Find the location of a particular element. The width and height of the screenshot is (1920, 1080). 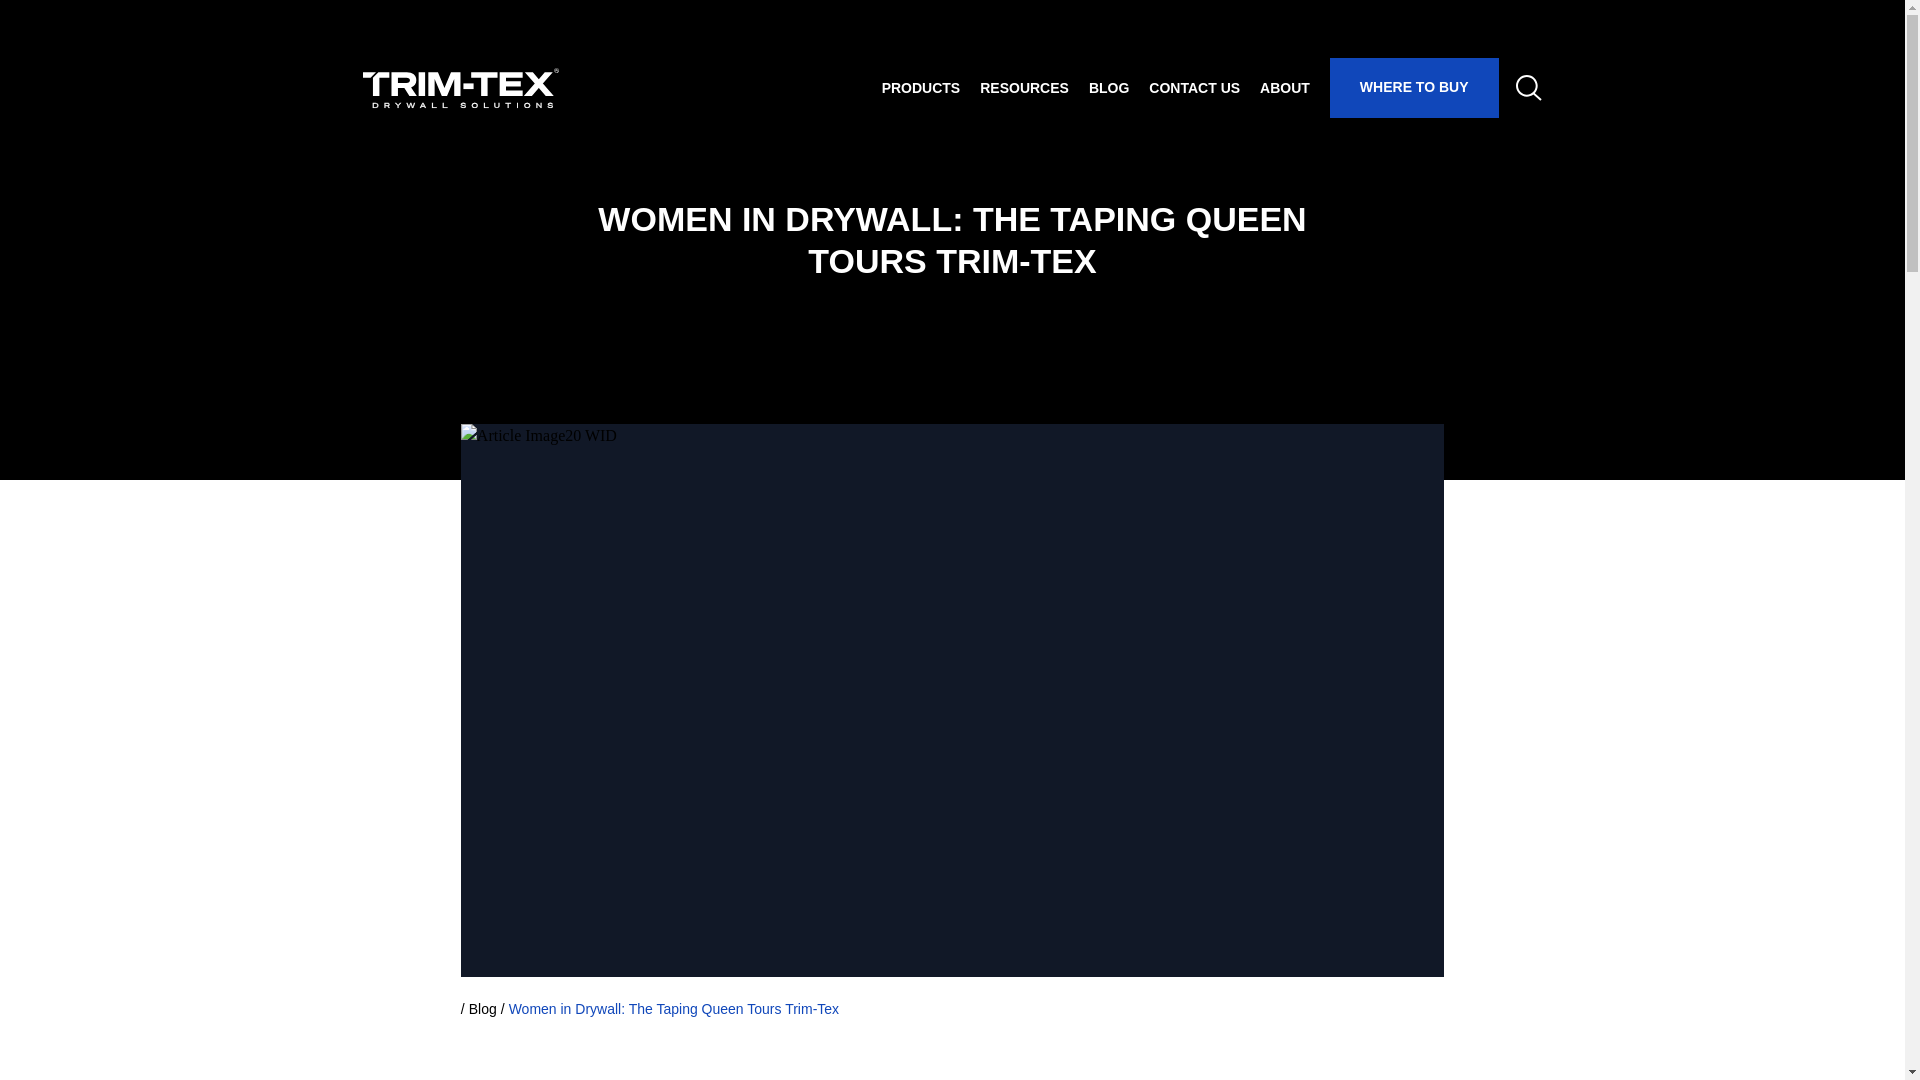

WHERE TO BUY is located at coordinates (1414, 88).